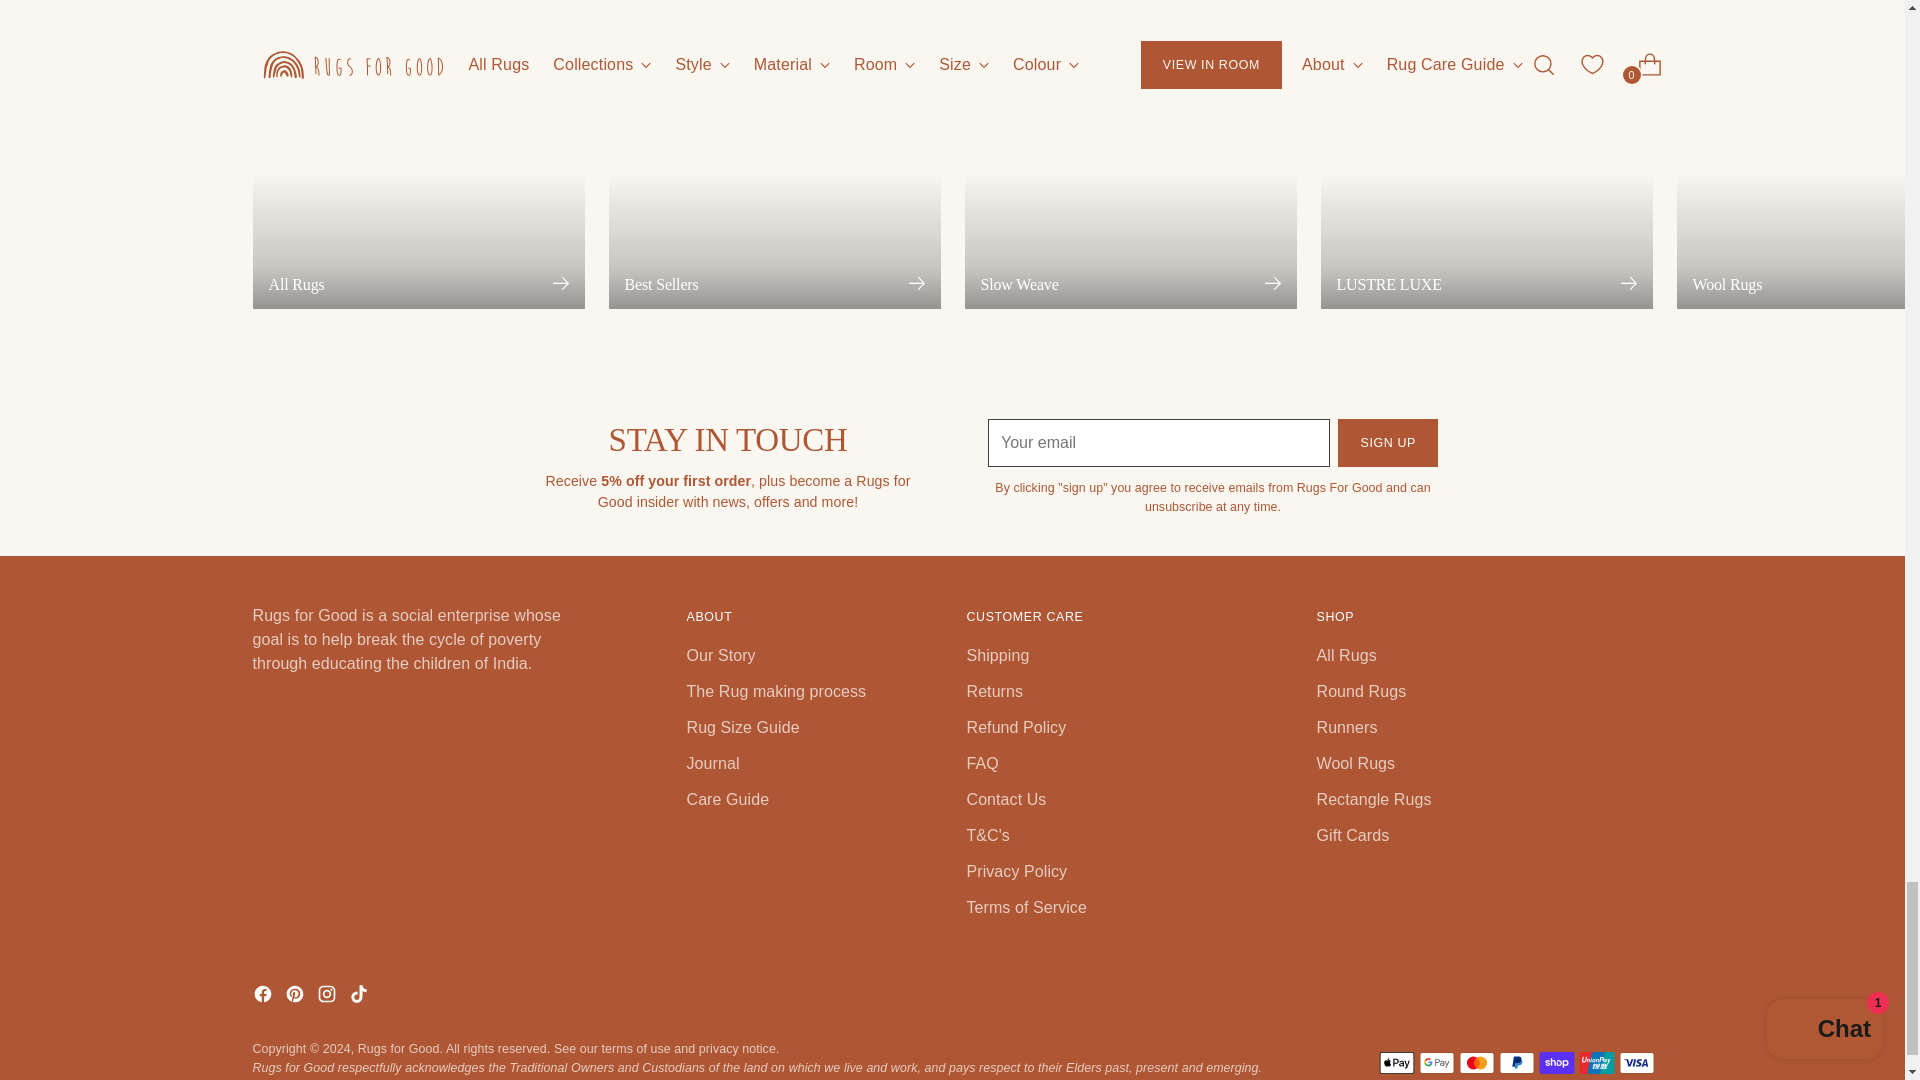 The image size is (1920, 1080). Describe the element at coordinates (360, 996) in the screenshot. I see `Rugs for Good on Tiktok` at that location.